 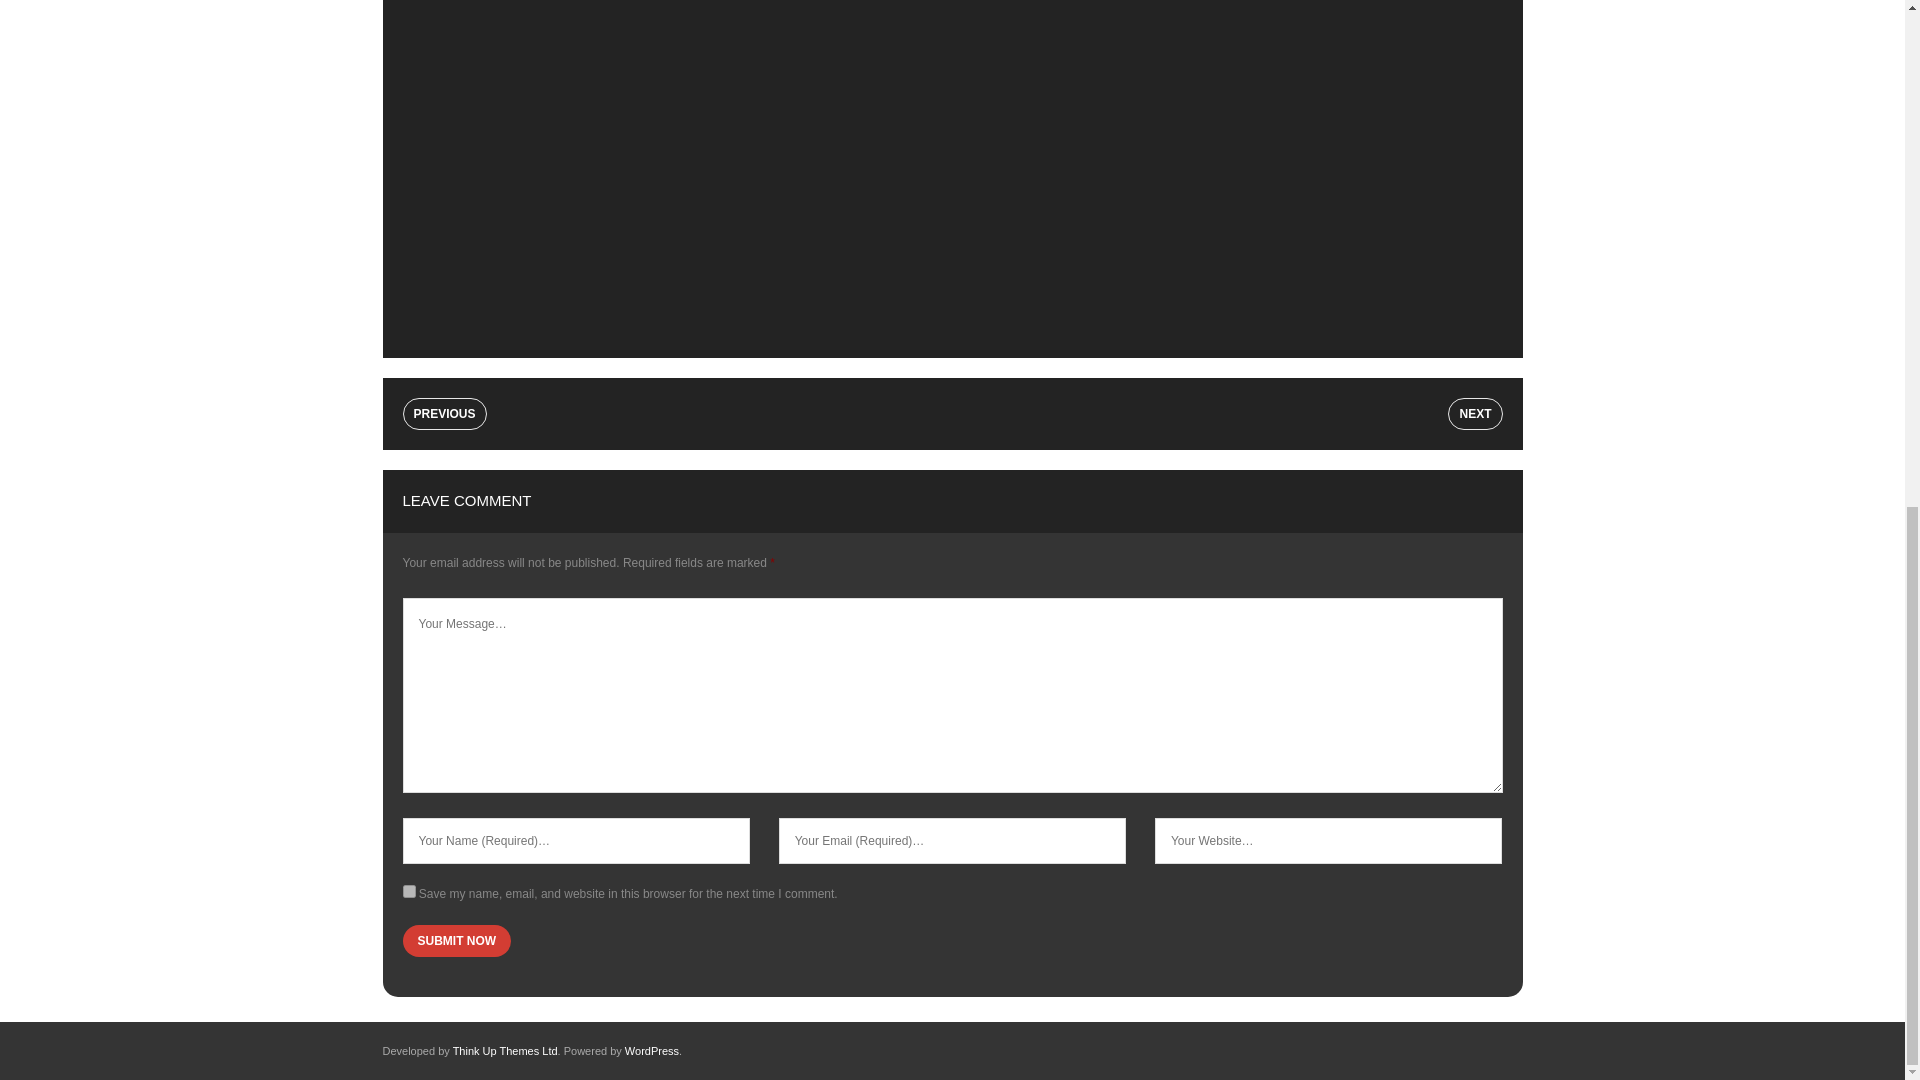 I want to click on Think Up Themes Ltd, so click(x=506, y=1051).